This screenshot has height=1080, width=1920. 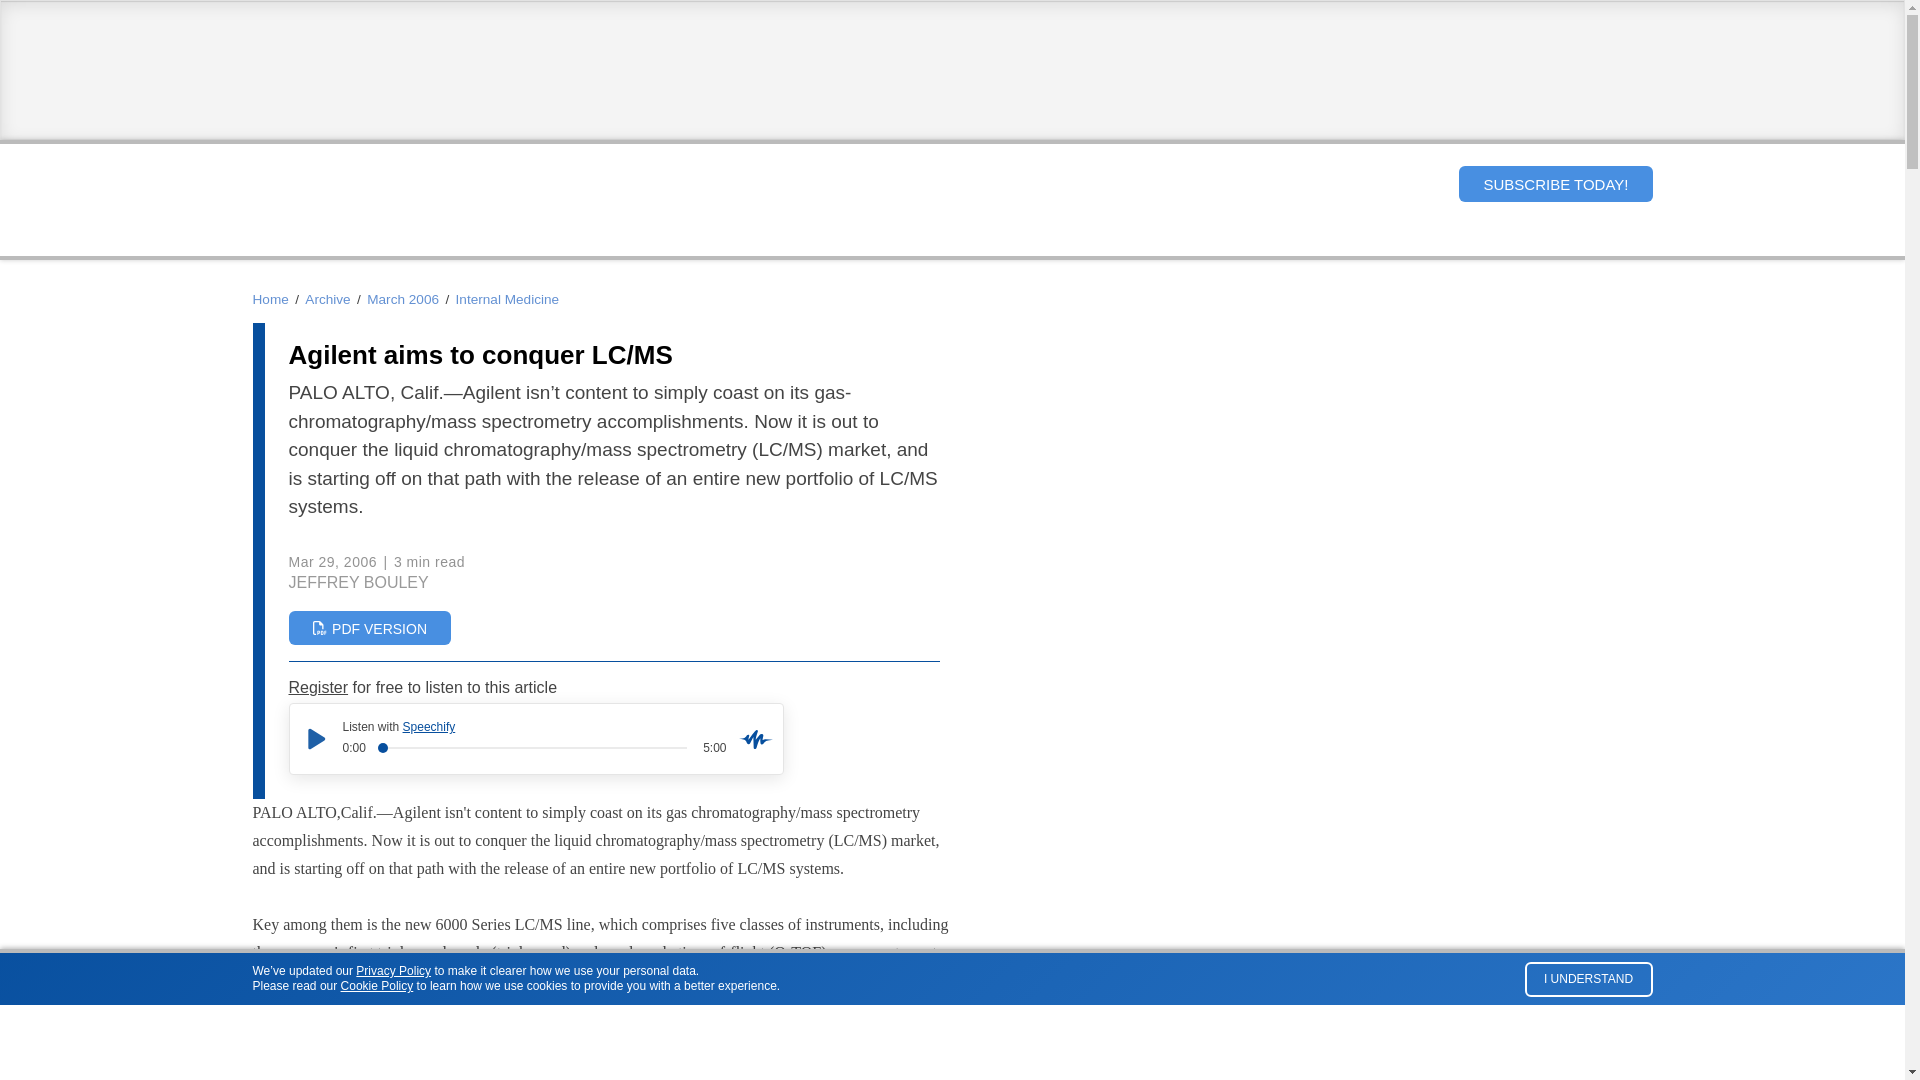 I want to click on Search, so click(x=1426, y=183).